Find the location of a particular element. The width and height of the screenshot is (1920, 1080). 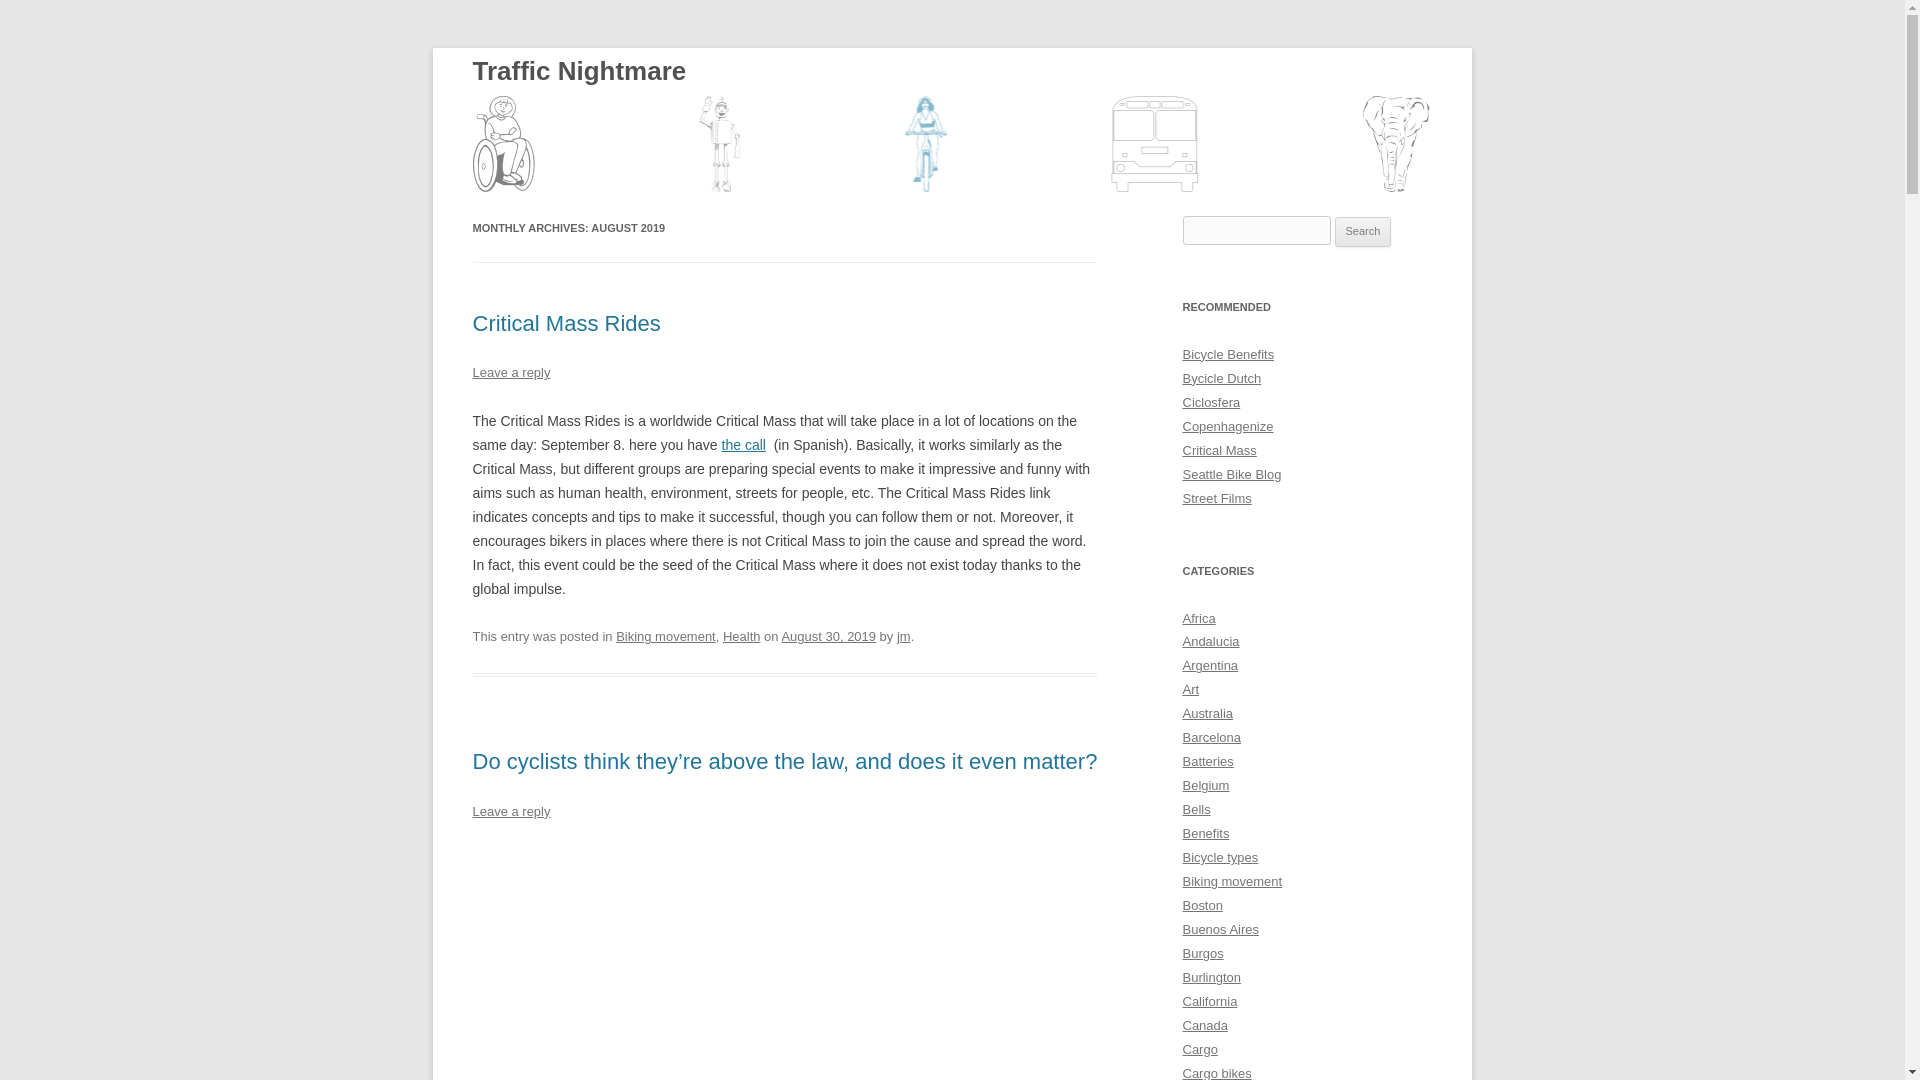

Search is located at coordinates (1363, 232).